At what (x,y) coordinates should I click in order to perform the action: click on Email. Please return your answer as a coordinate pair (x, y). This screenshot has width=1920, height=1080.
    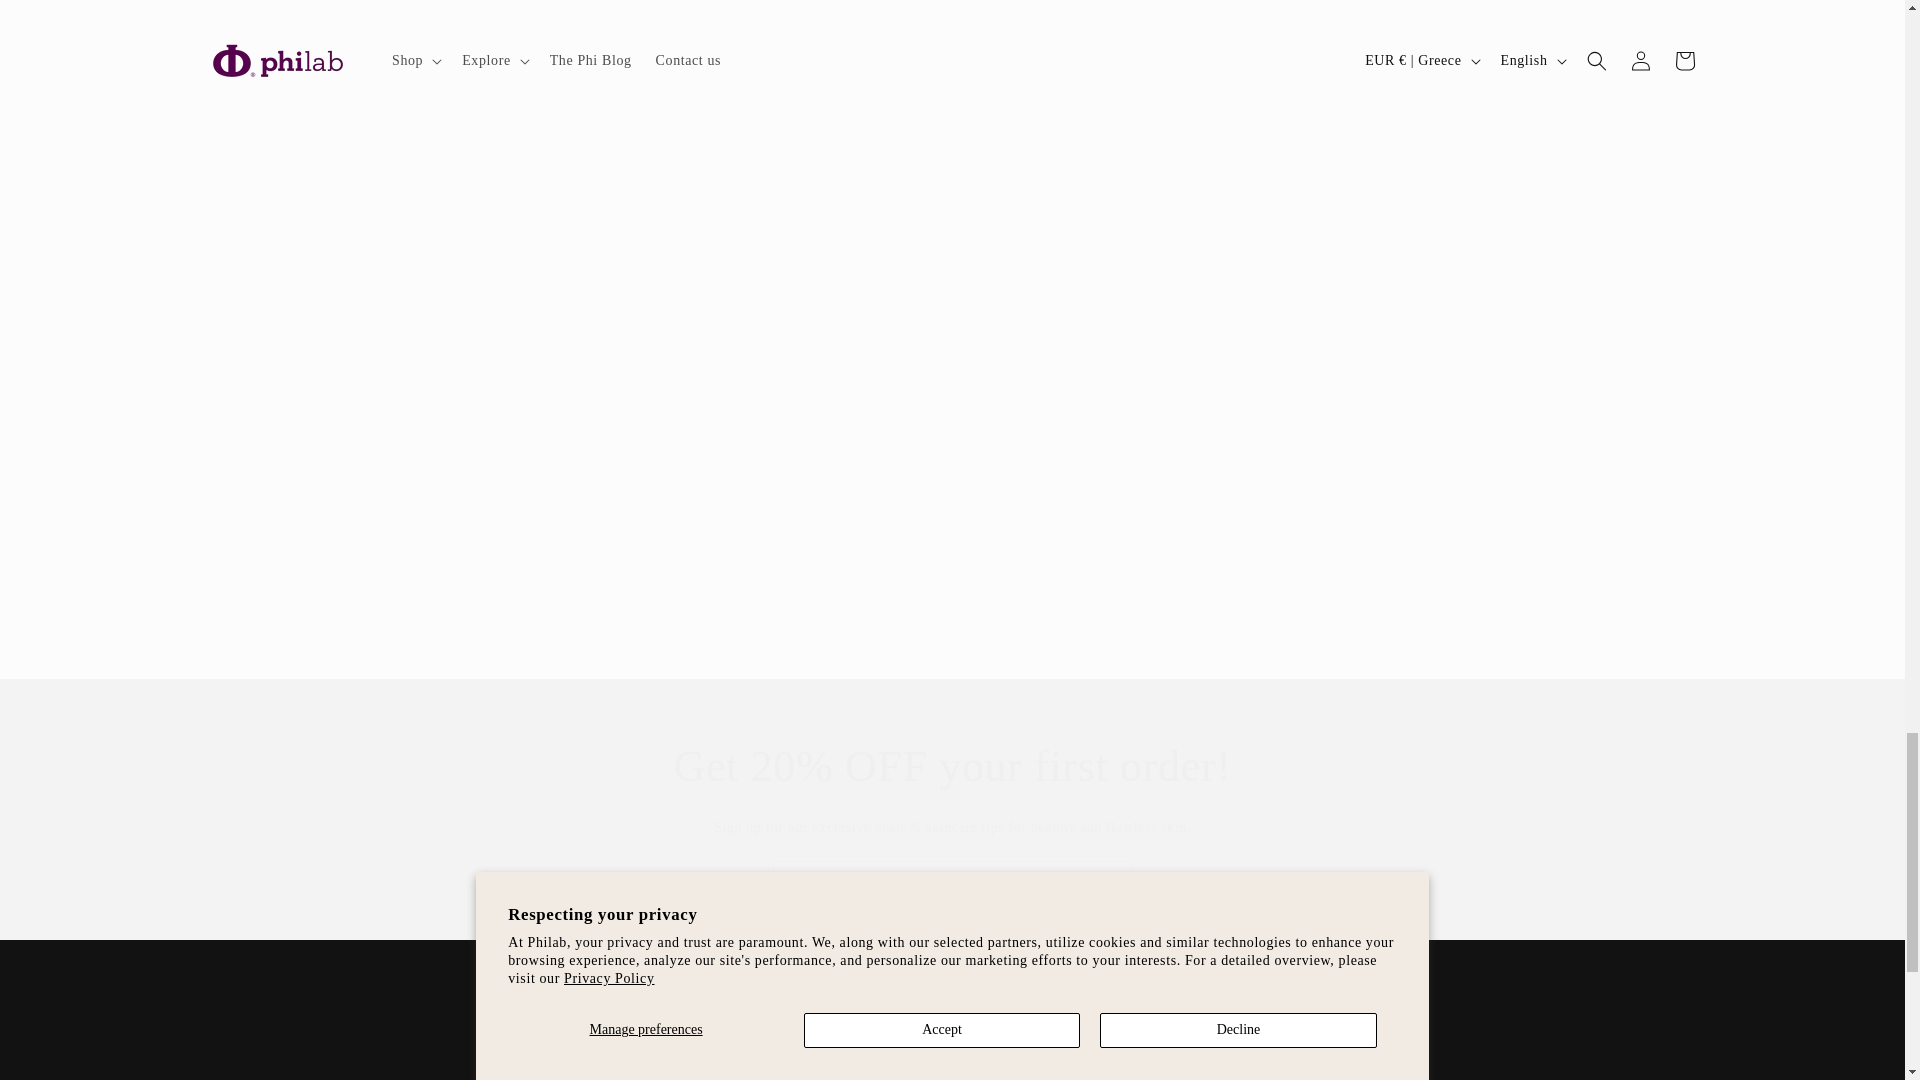
    Looking at the image, I should click on (952, 884).